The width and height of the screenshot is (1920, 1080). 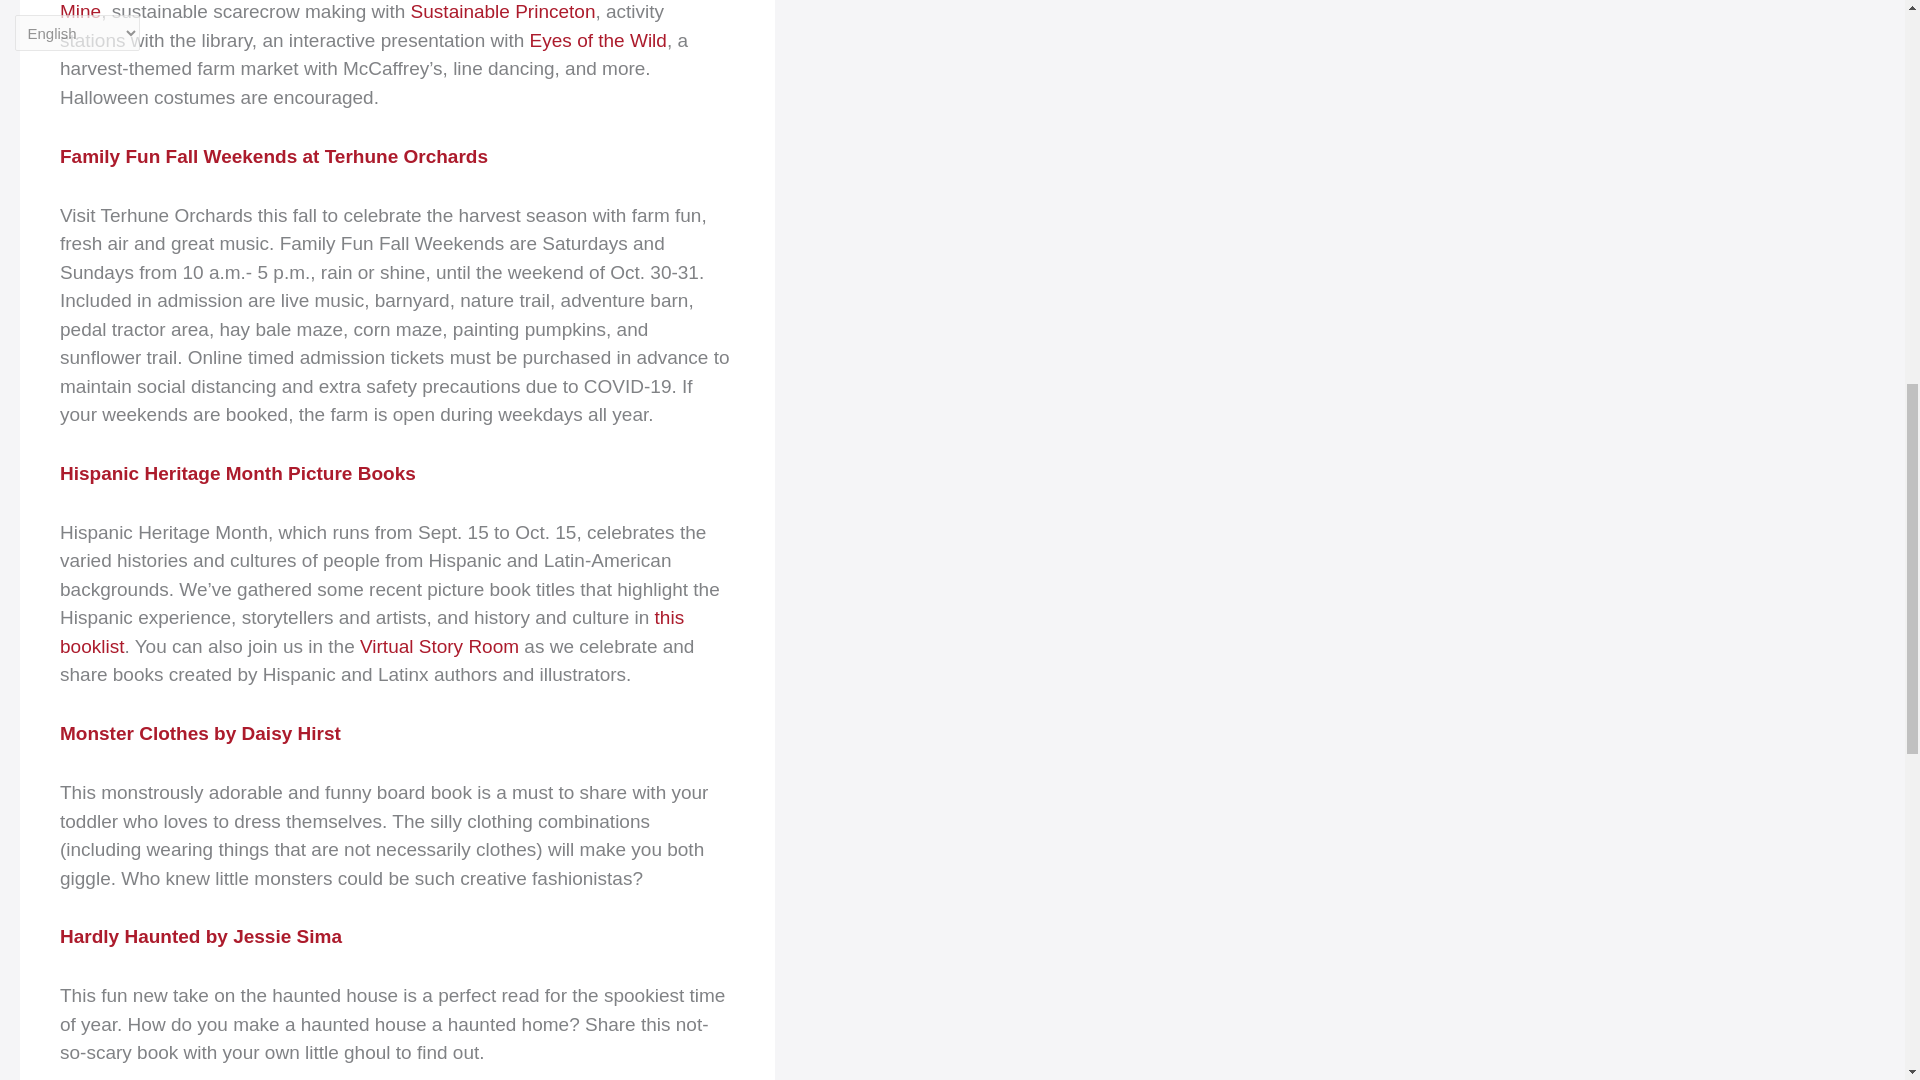 What do you see at coordinates (380, 11) in the screenshot?
I see `Color Me Mine` at bounding box center [380, 11].